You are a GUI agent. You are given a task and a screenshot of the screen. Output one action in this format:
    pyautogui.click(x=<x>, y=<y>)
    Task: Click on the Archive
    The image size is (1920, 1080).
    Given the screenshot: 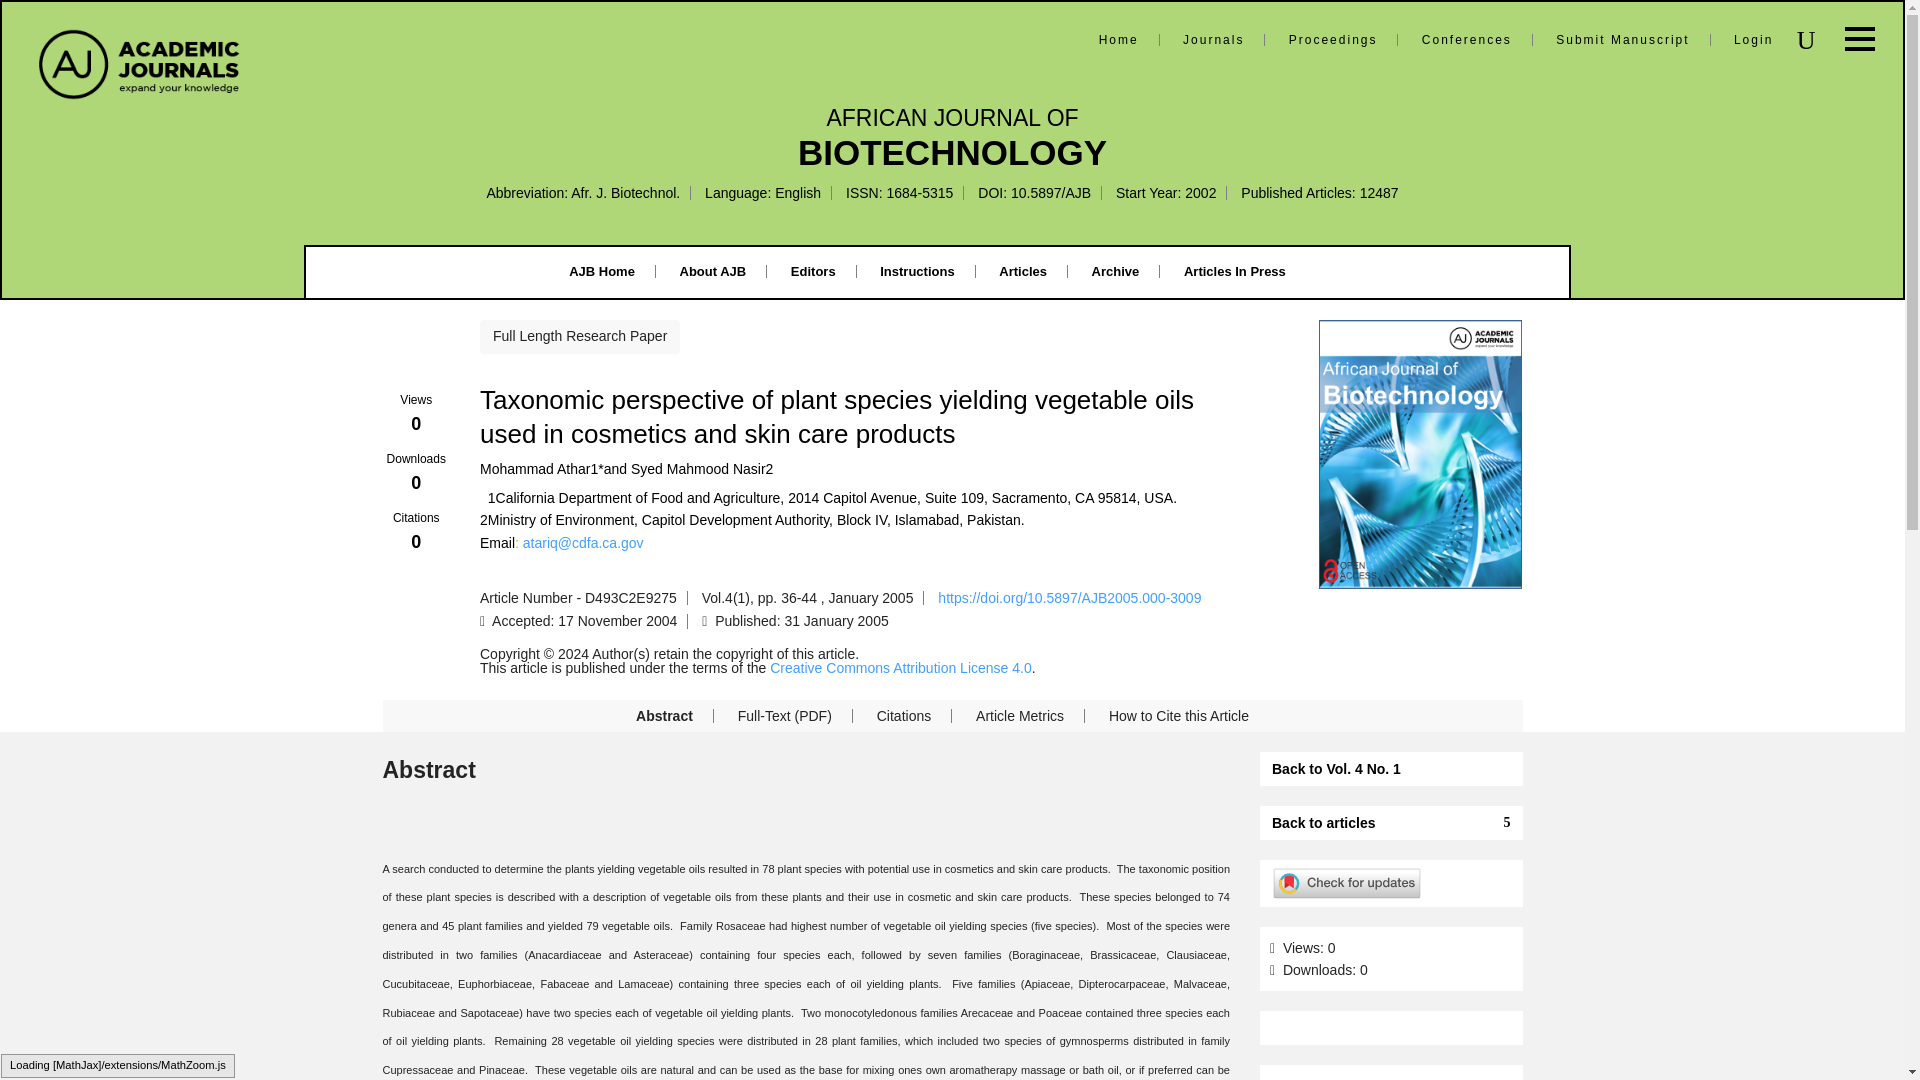 What is the action you would take?
    pyautogui.click(x=1116, y=270)
    